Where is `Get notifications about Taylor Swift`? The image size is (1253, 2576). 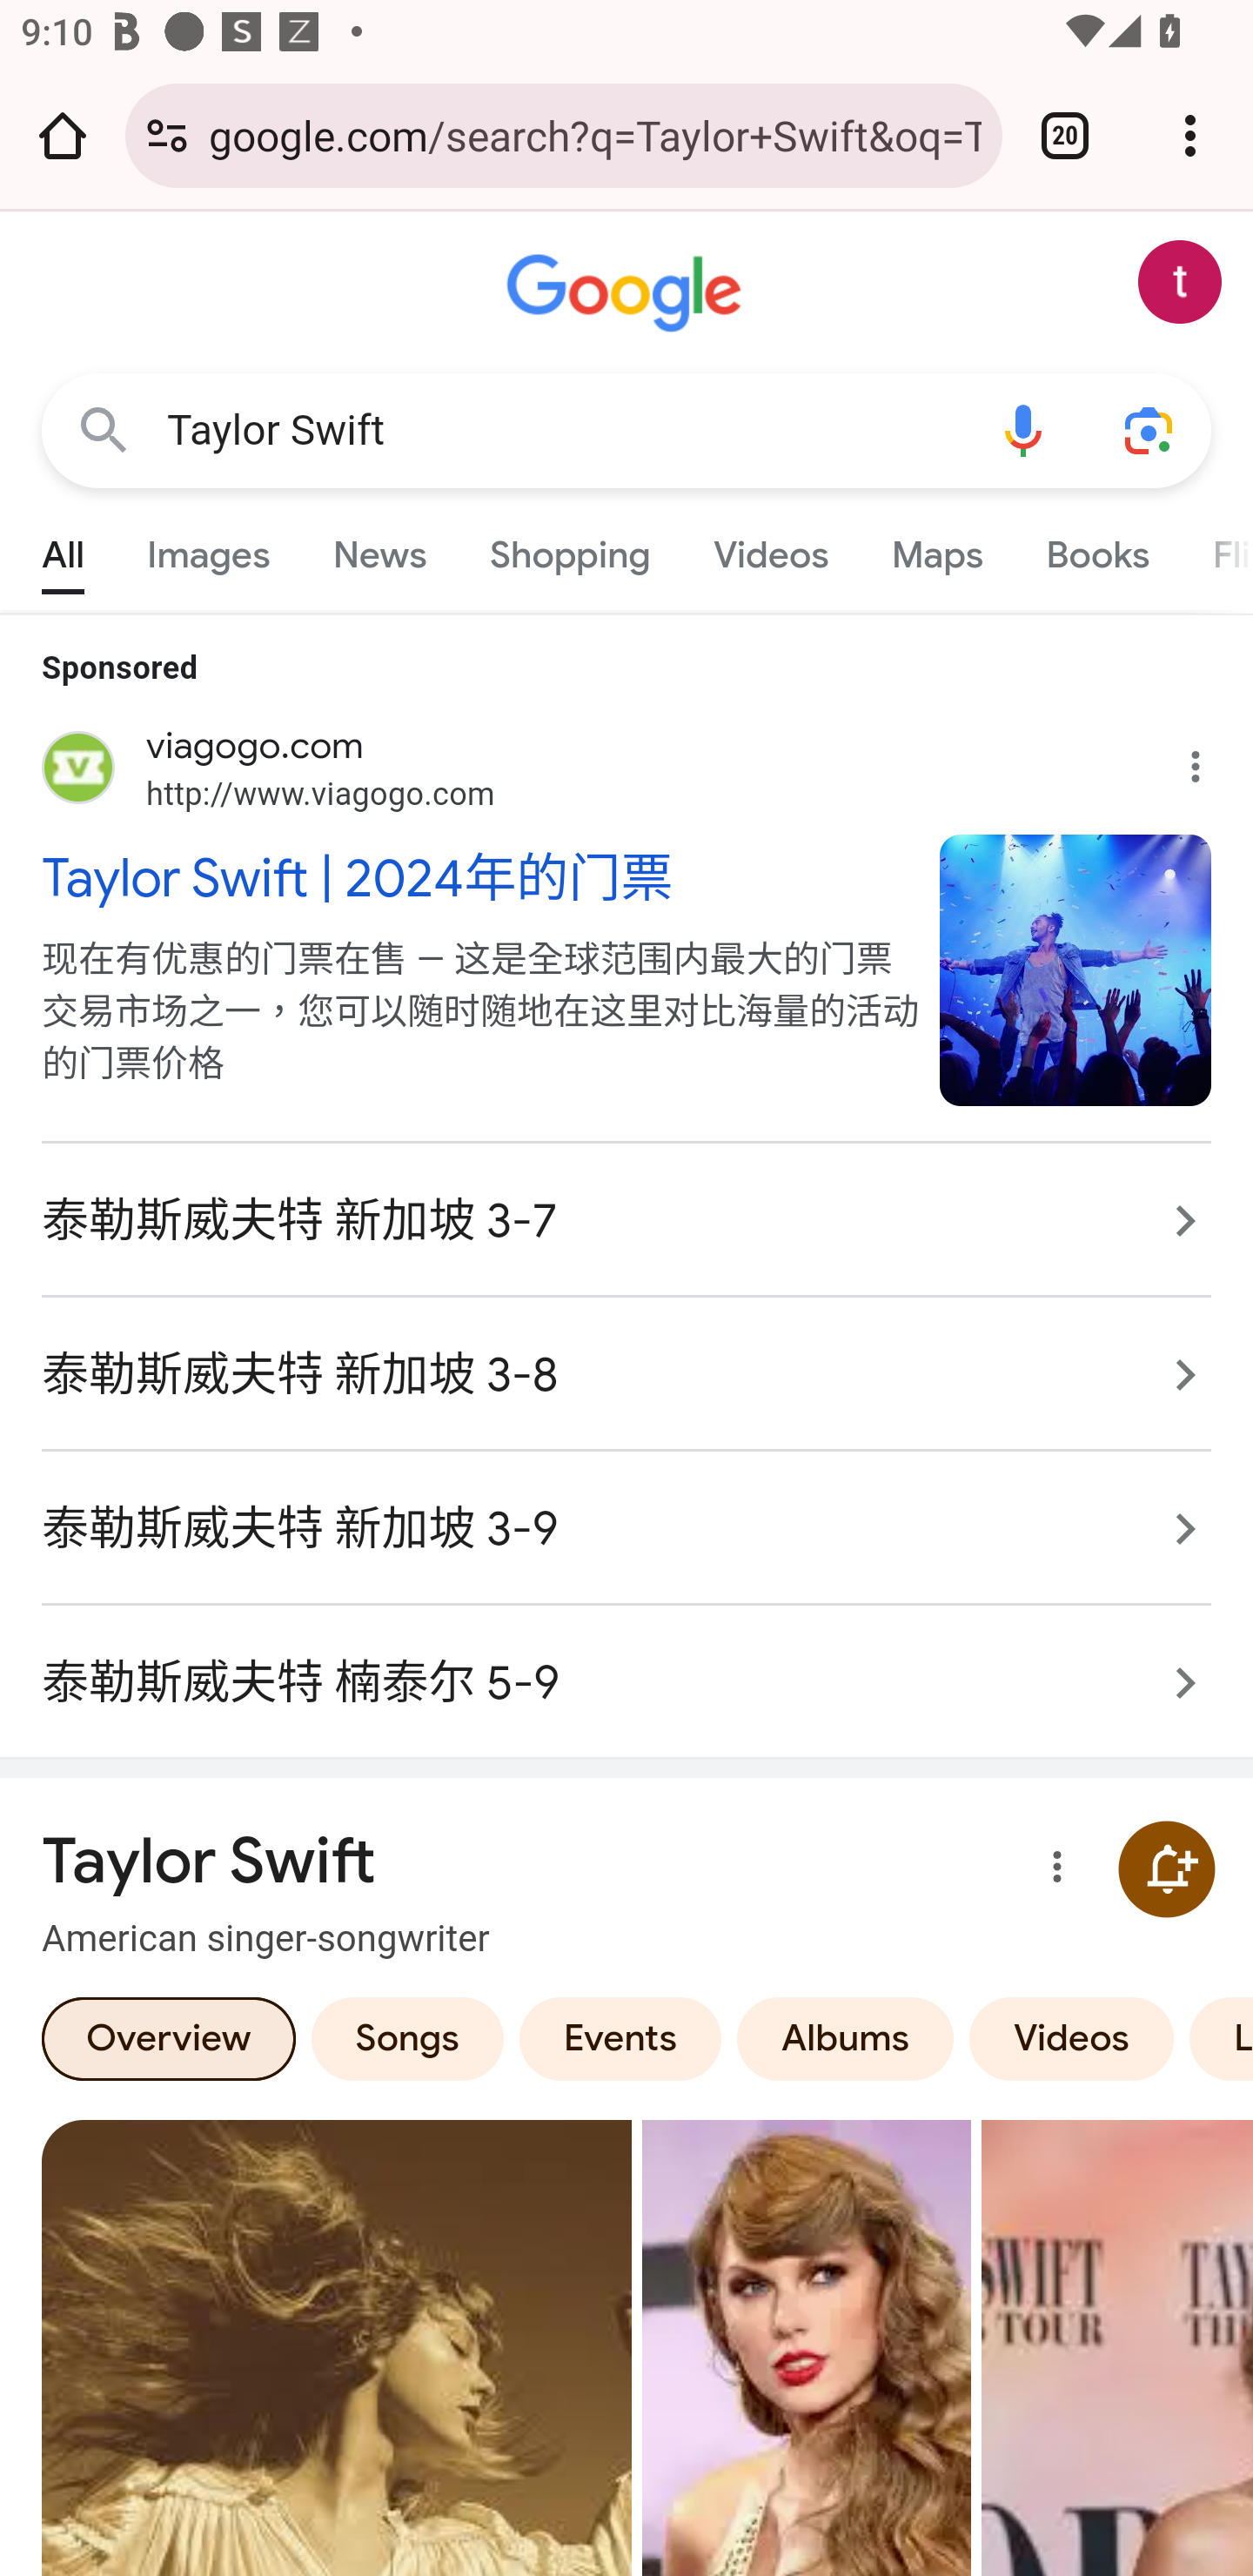 Get notifications about Taylor Swift is located at coordinates (1166, 1868).